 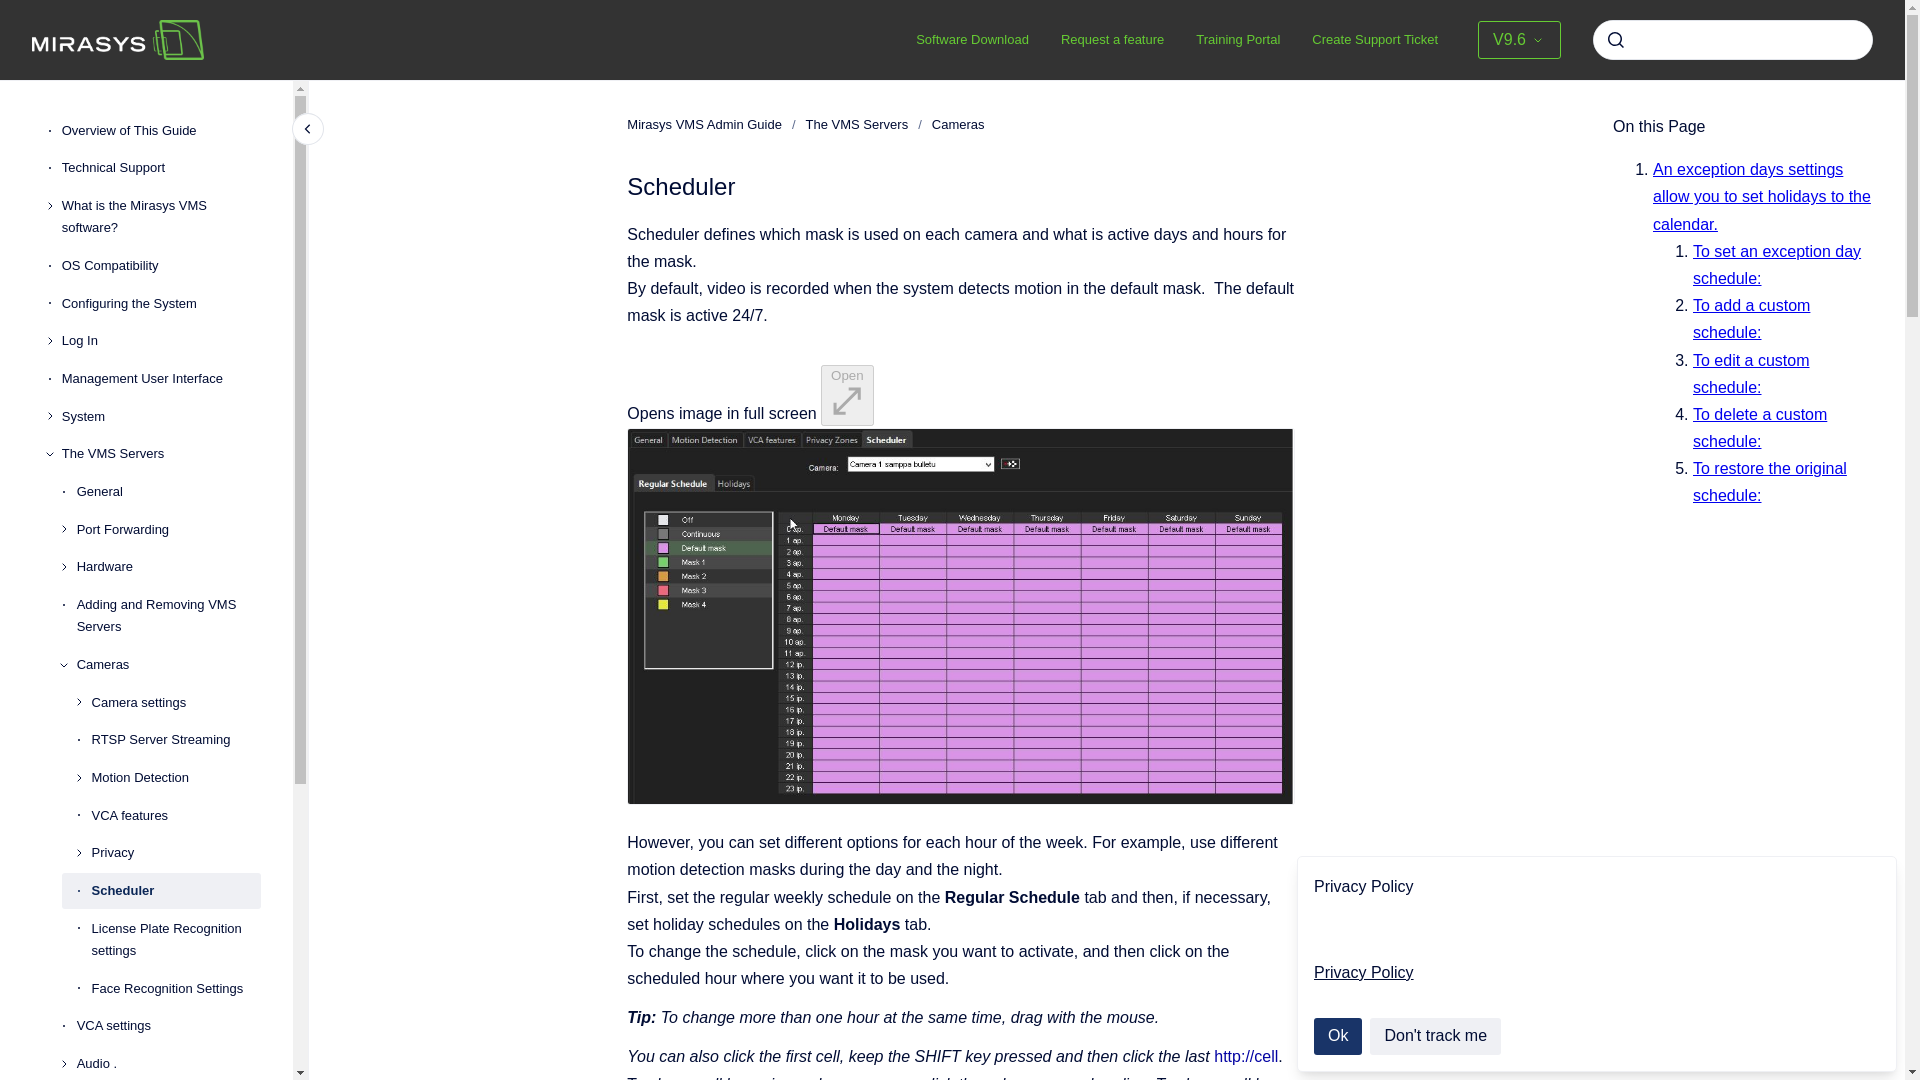 I want to click on The VMS Servers, so click(x=161, y=455).